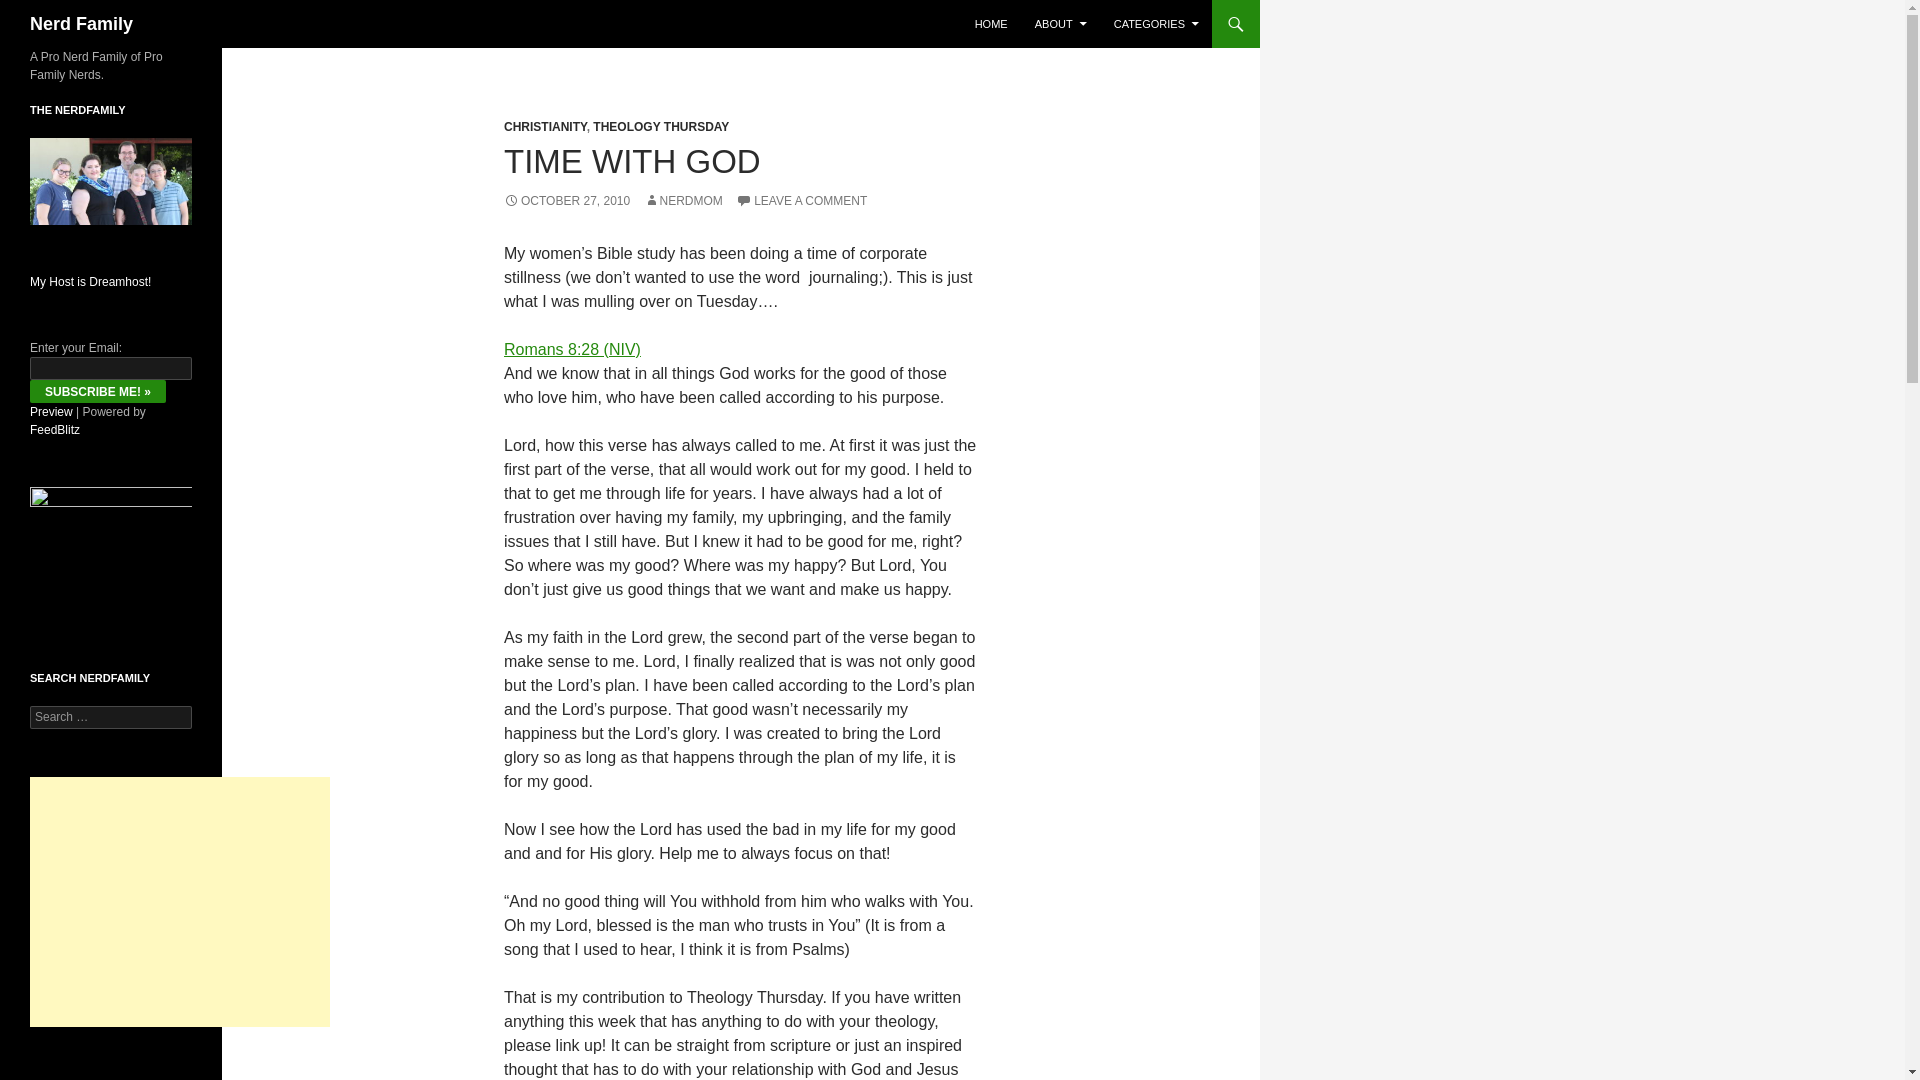 Image resolution: width=1920 pixels, height=1080 pixels. I want to click on CHRISTIANITY, so click(545, 126).